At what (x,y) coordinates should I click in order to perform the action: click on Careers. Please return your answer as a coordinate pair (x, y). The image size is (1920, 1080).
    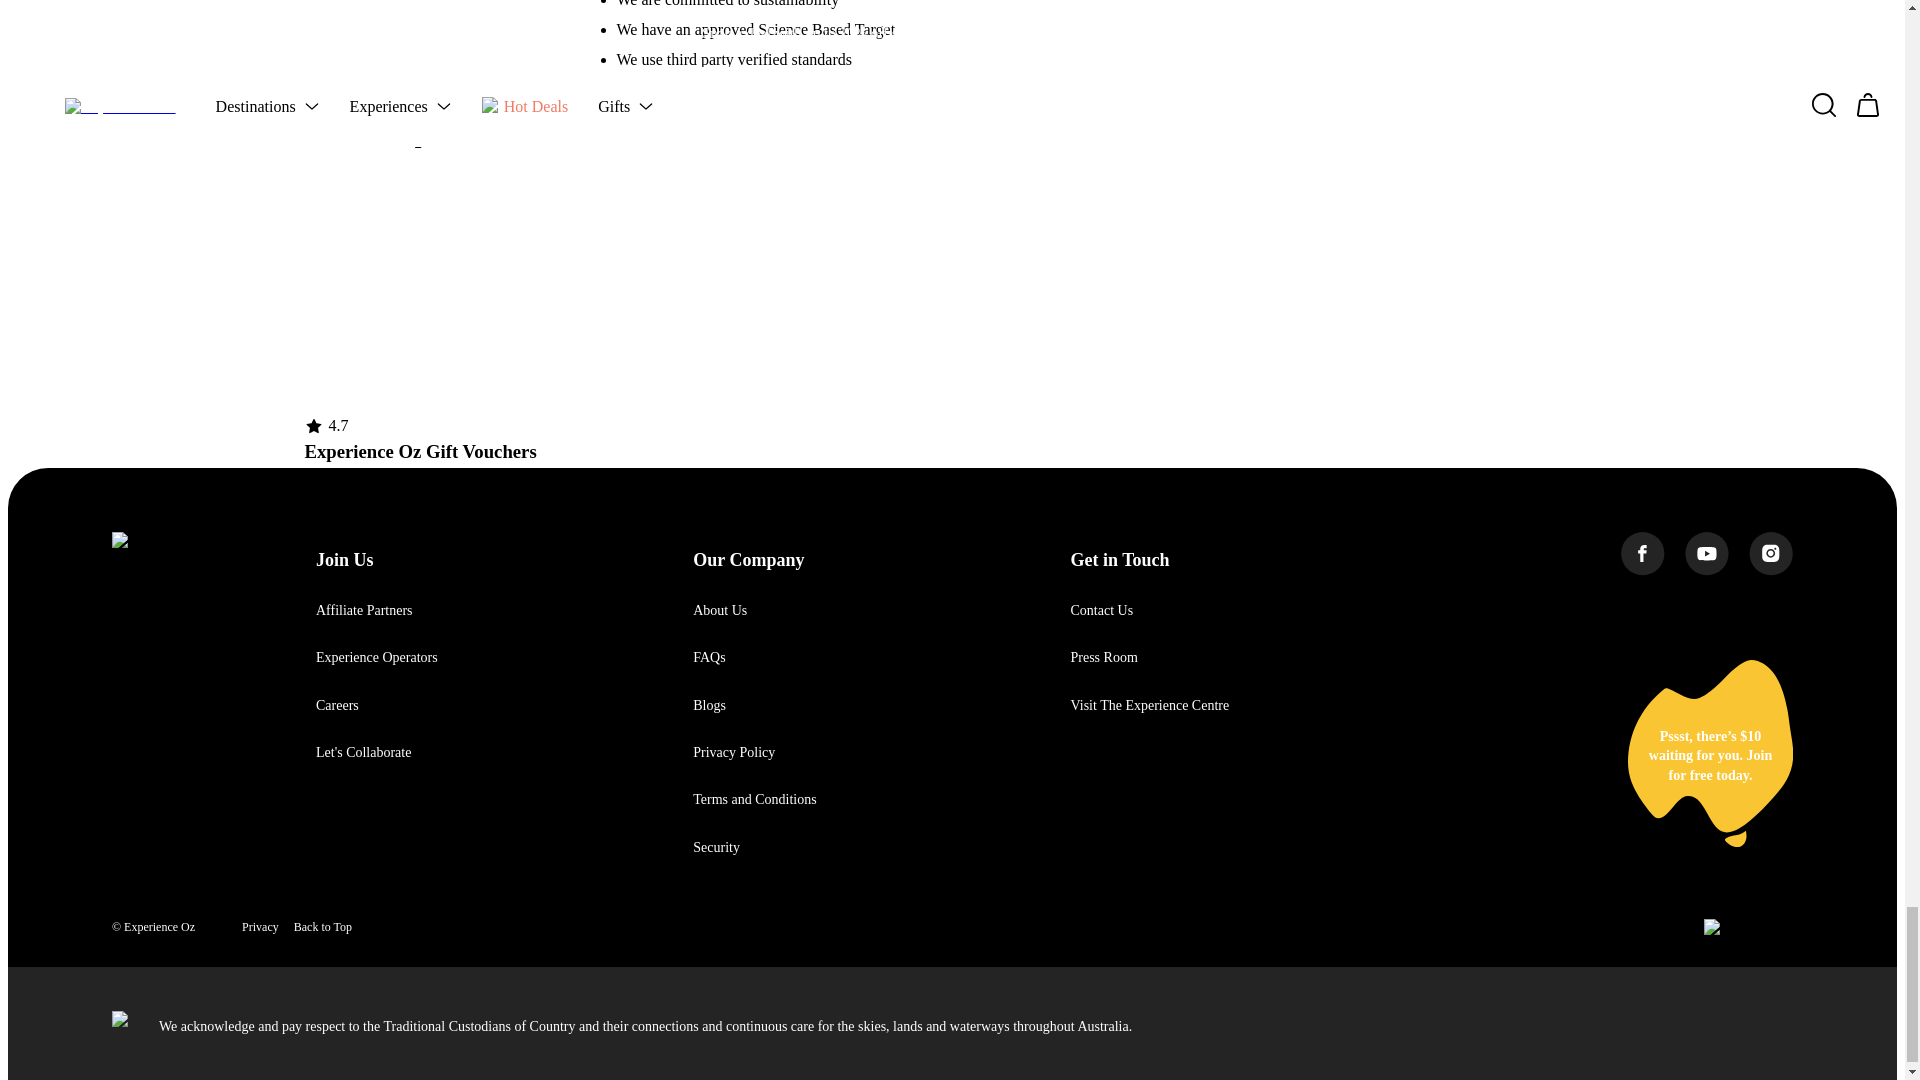
    Looking at the image, I should click on (338, 704).